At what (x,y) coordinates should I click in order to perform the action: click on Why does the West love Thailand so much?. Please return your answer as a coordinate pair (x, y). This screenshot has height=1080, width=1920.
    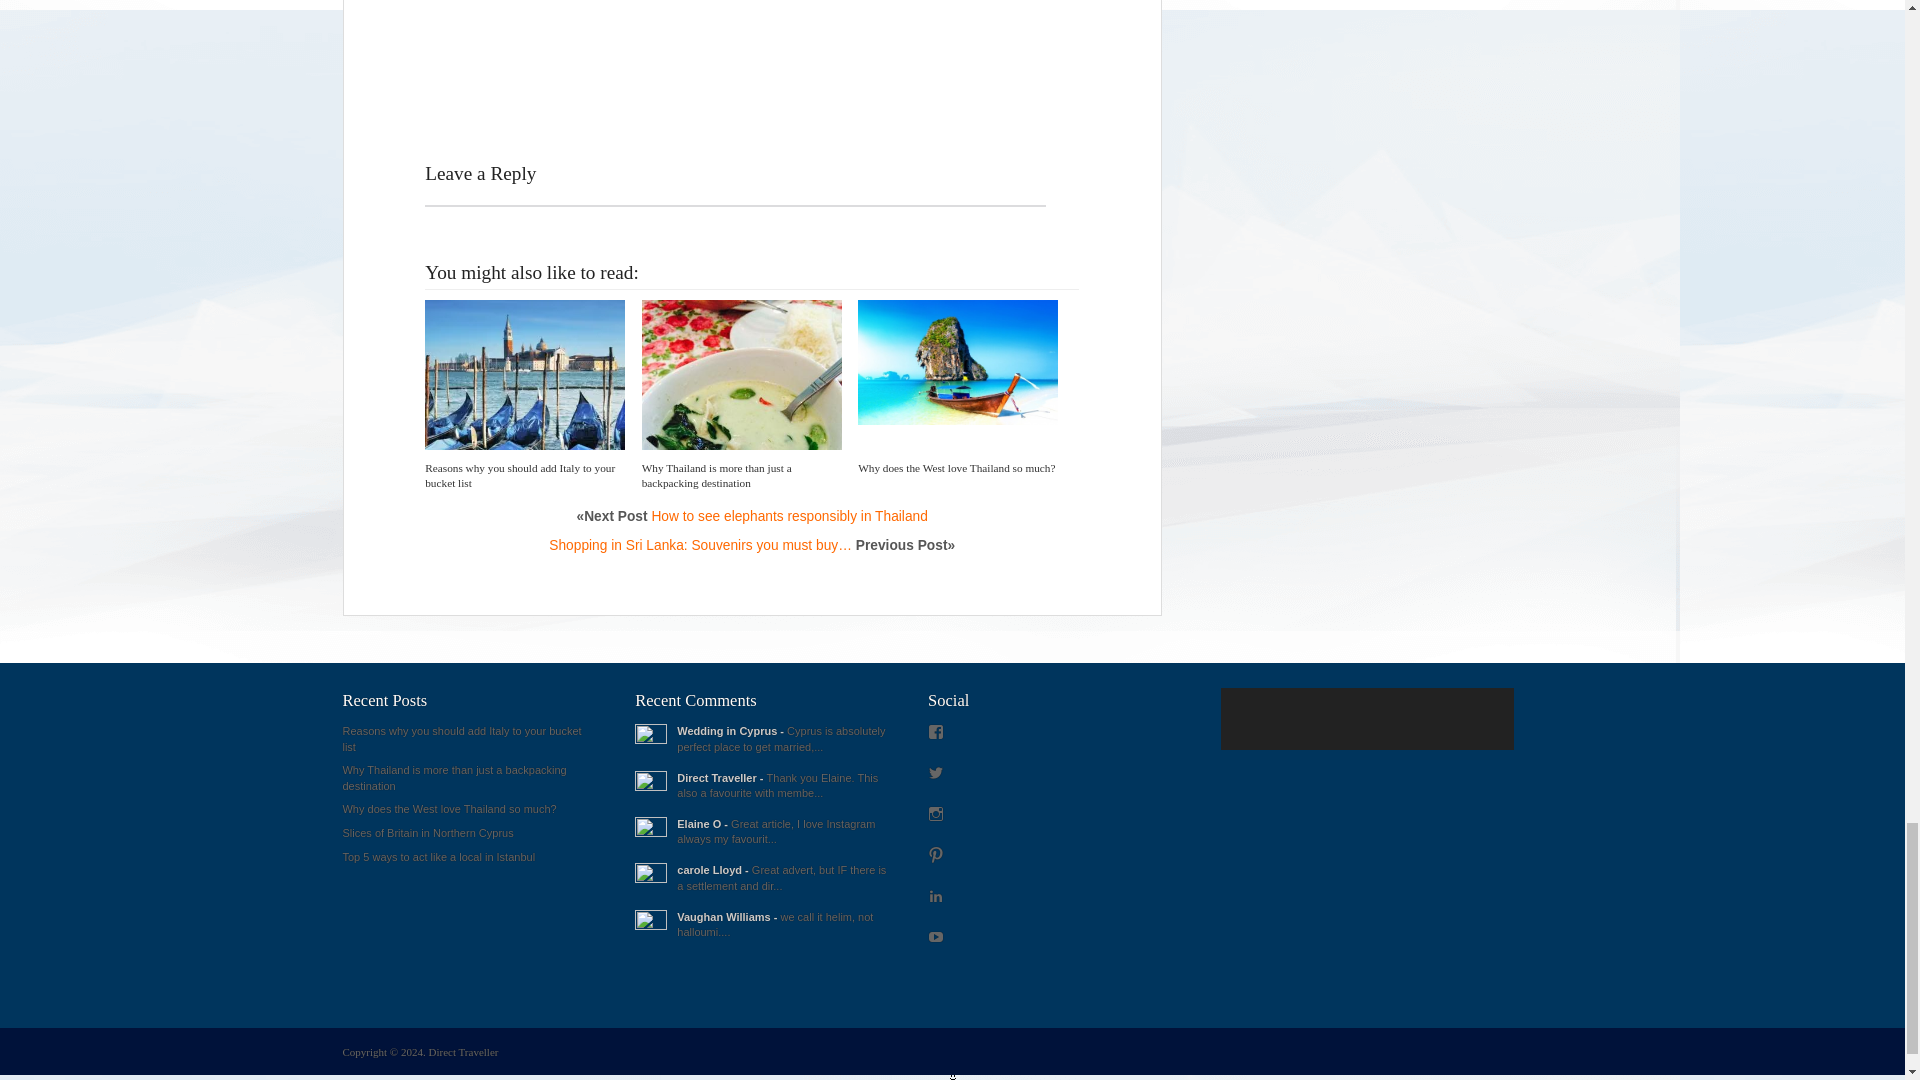
    Looking at the image, I should click on (956, 468).